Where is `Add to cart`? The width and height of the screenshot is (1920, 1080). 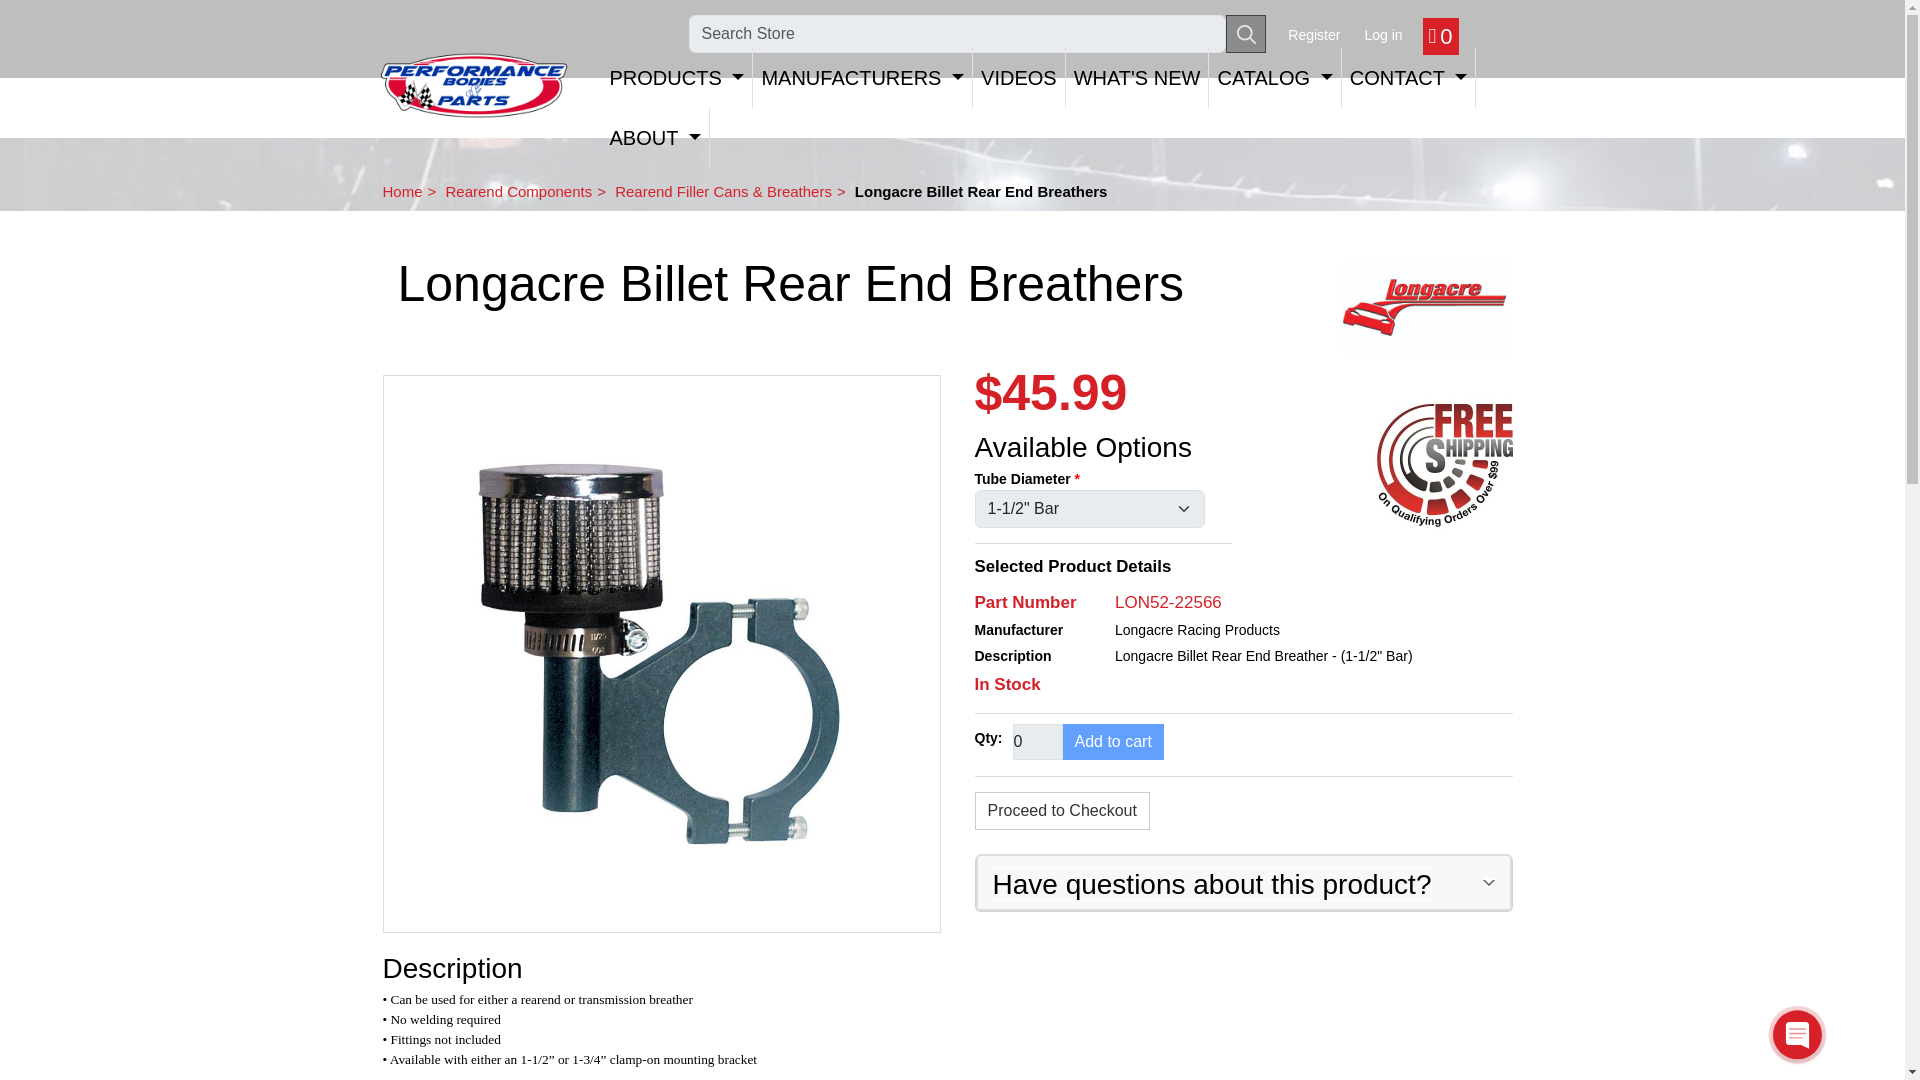
Add to cart is located at coordinates (1112, 742).